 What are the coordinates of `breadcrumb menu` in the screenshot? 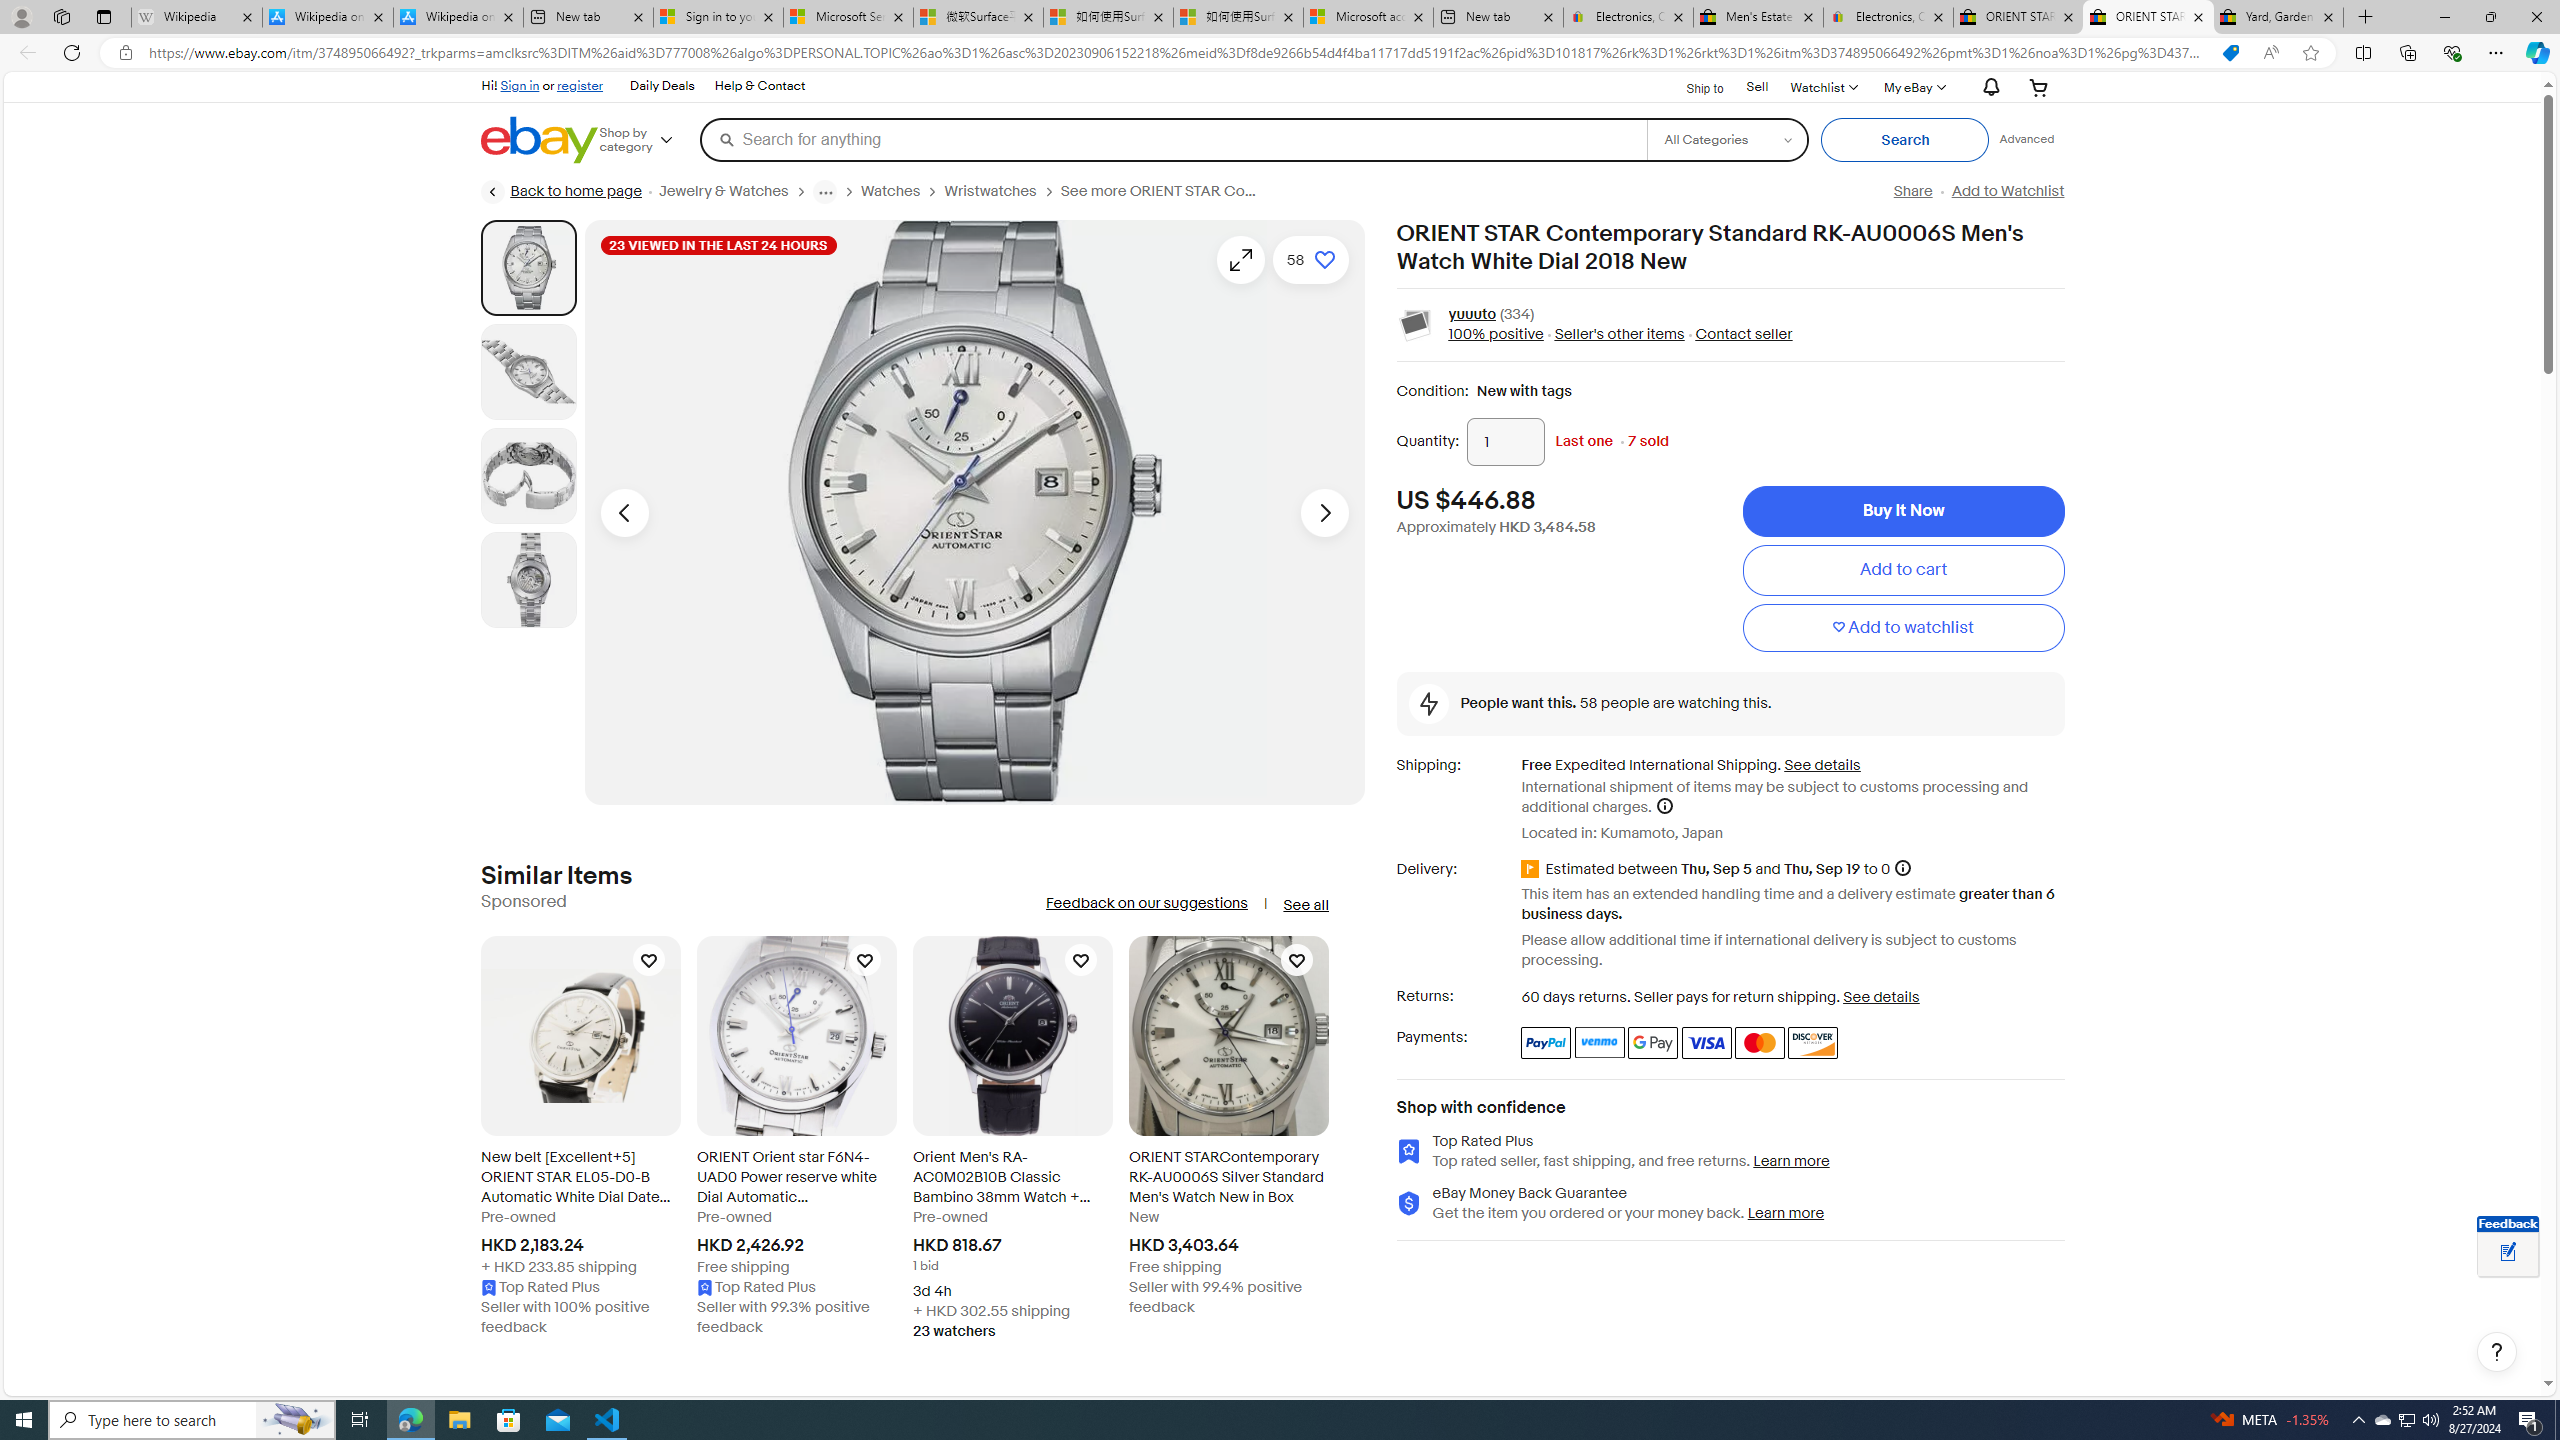 It's located at (824, 191).